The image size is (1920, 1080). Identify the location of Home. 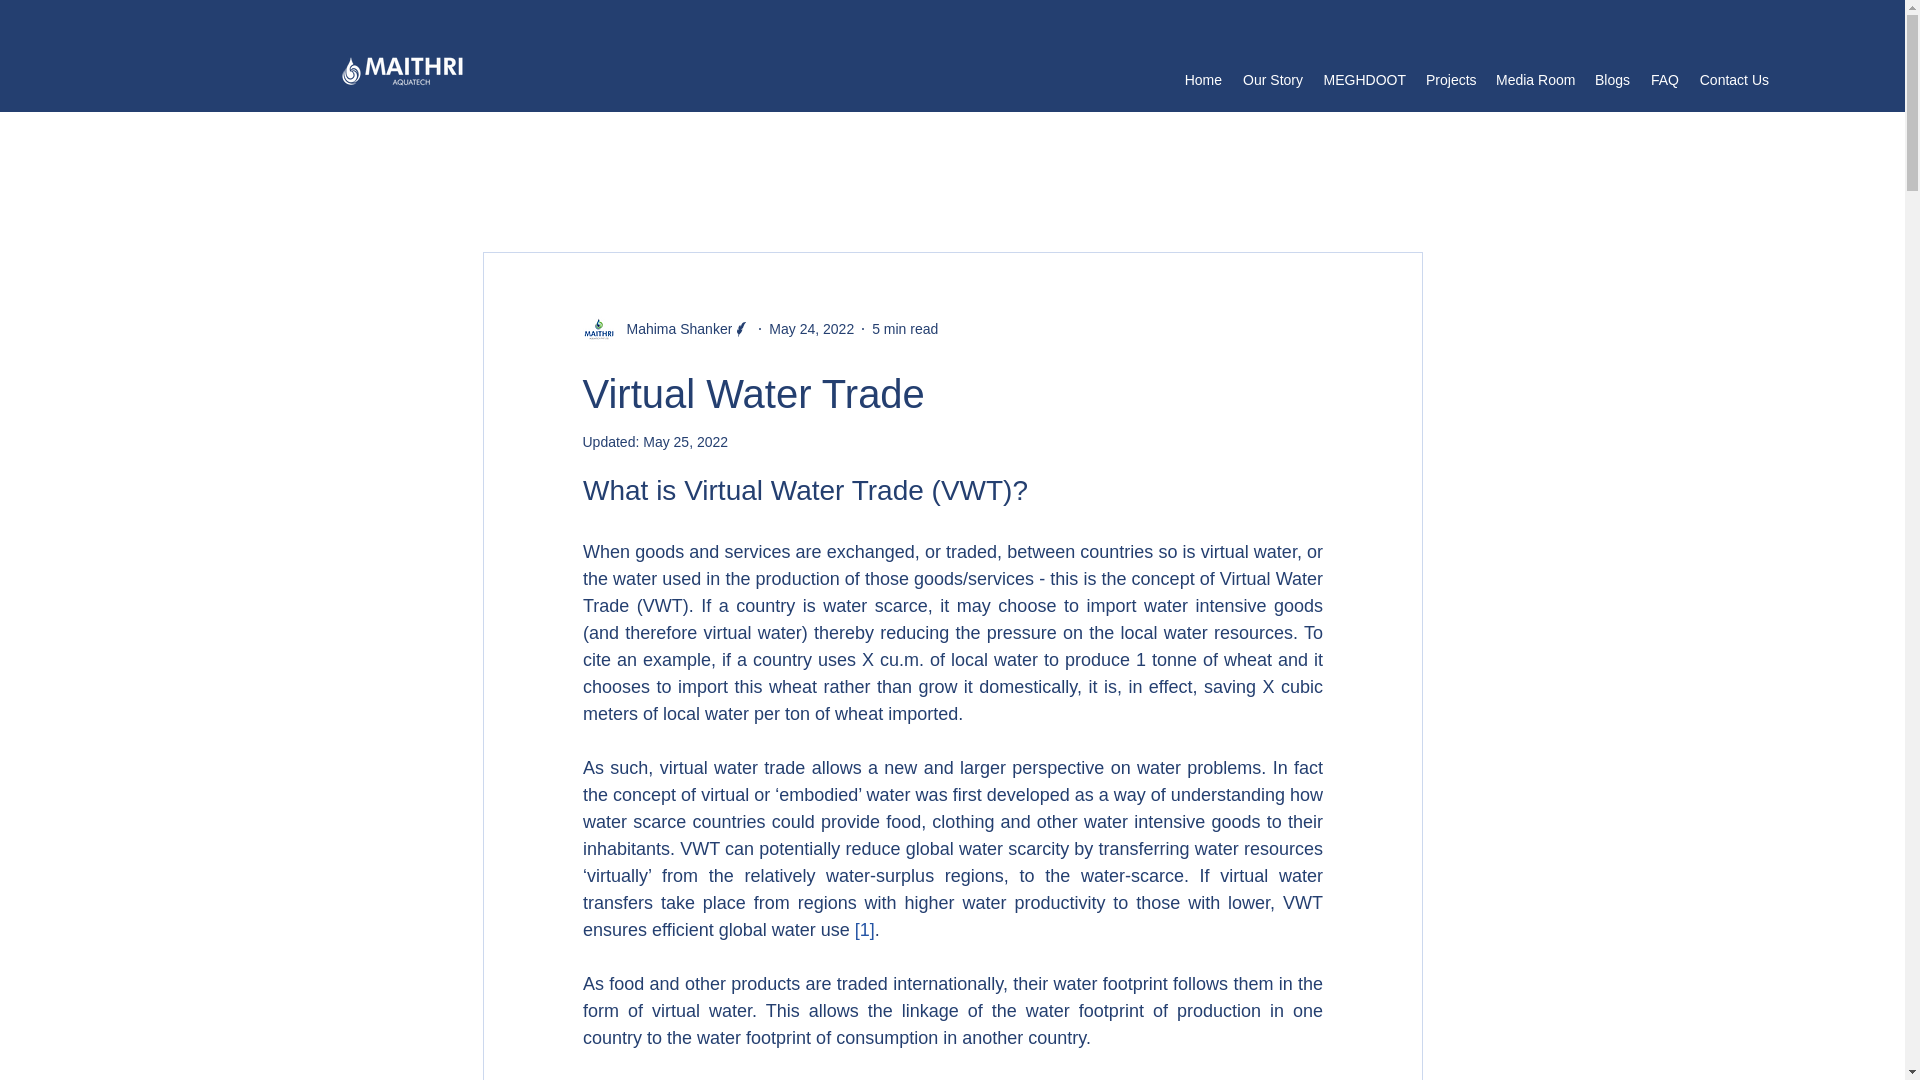
(1202, 80).